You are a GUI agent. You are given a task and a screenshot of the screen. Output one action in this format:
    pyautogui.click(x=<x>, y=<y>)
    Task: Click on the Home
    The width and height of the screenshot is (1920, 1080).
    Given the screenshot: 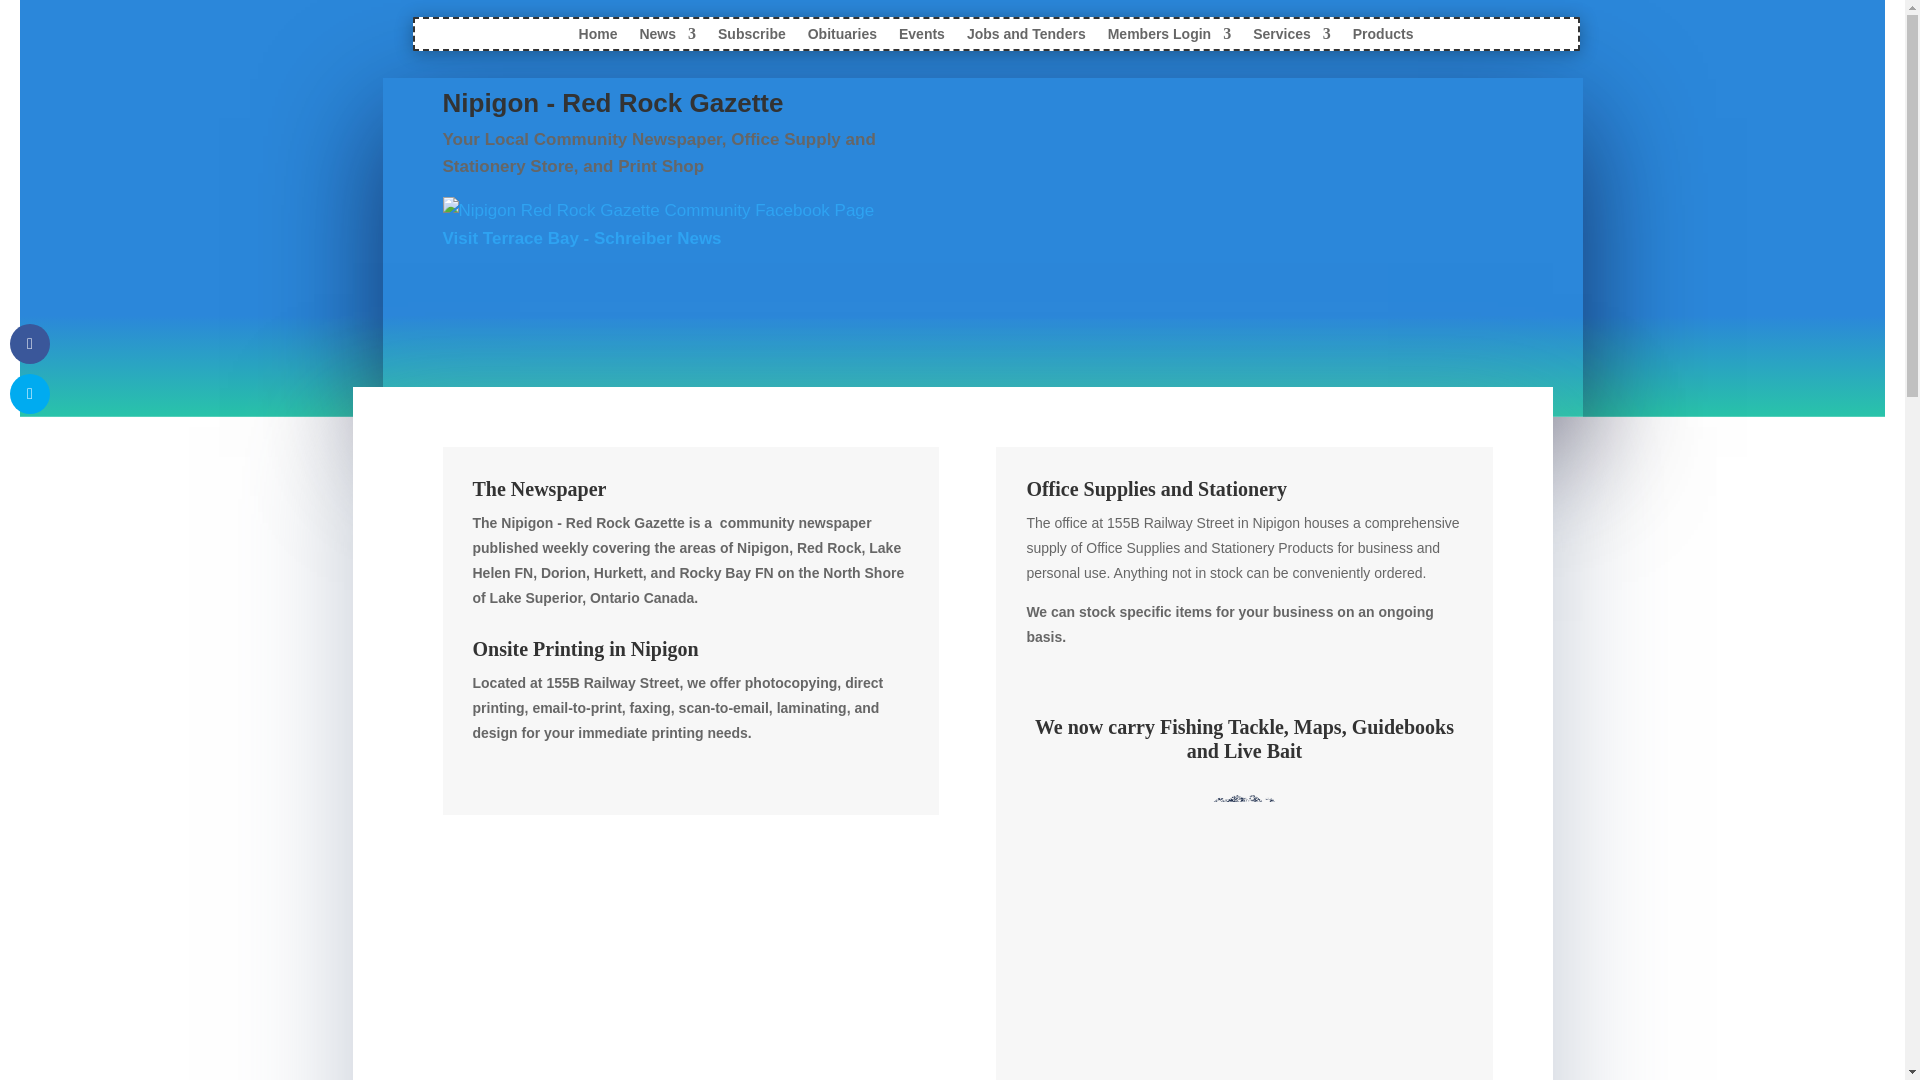 What is the action you would take?
    pyautogui.click(x=598, y=38)
    